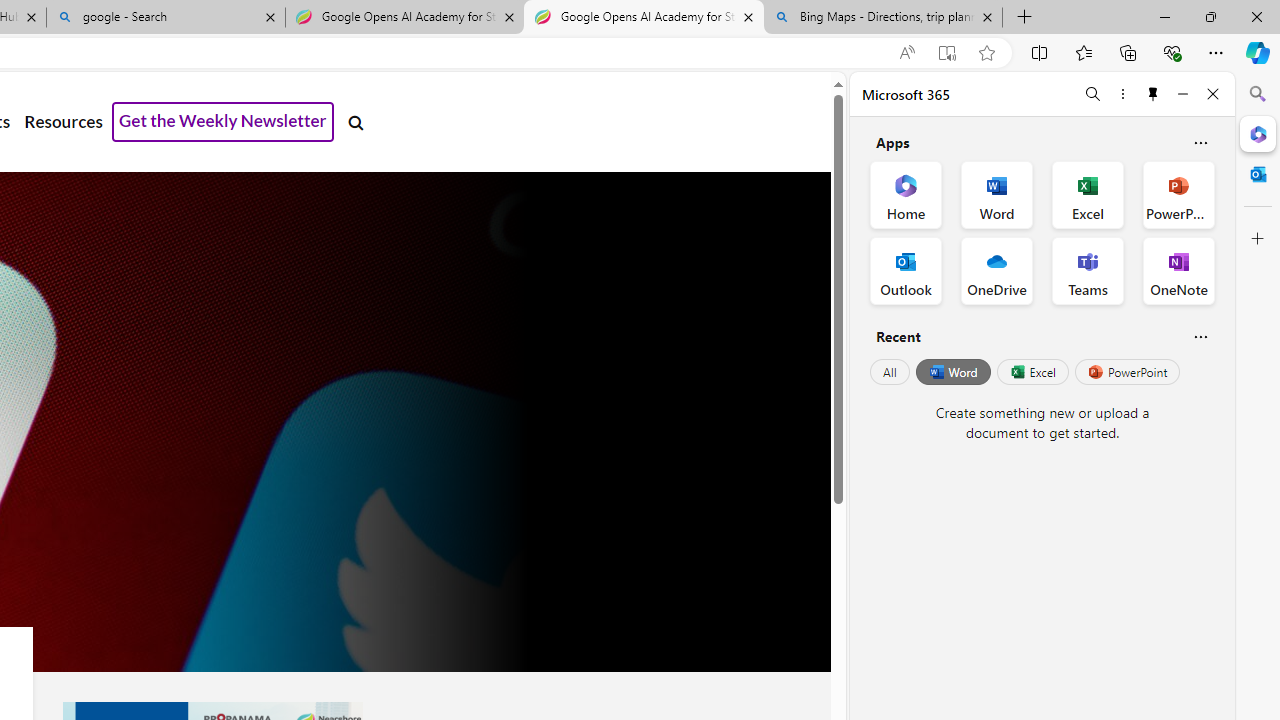  What do you see at coordinates (1172, 52) in the screenshot?
I see `Browser essentials` at bounding box center [1172, 52].